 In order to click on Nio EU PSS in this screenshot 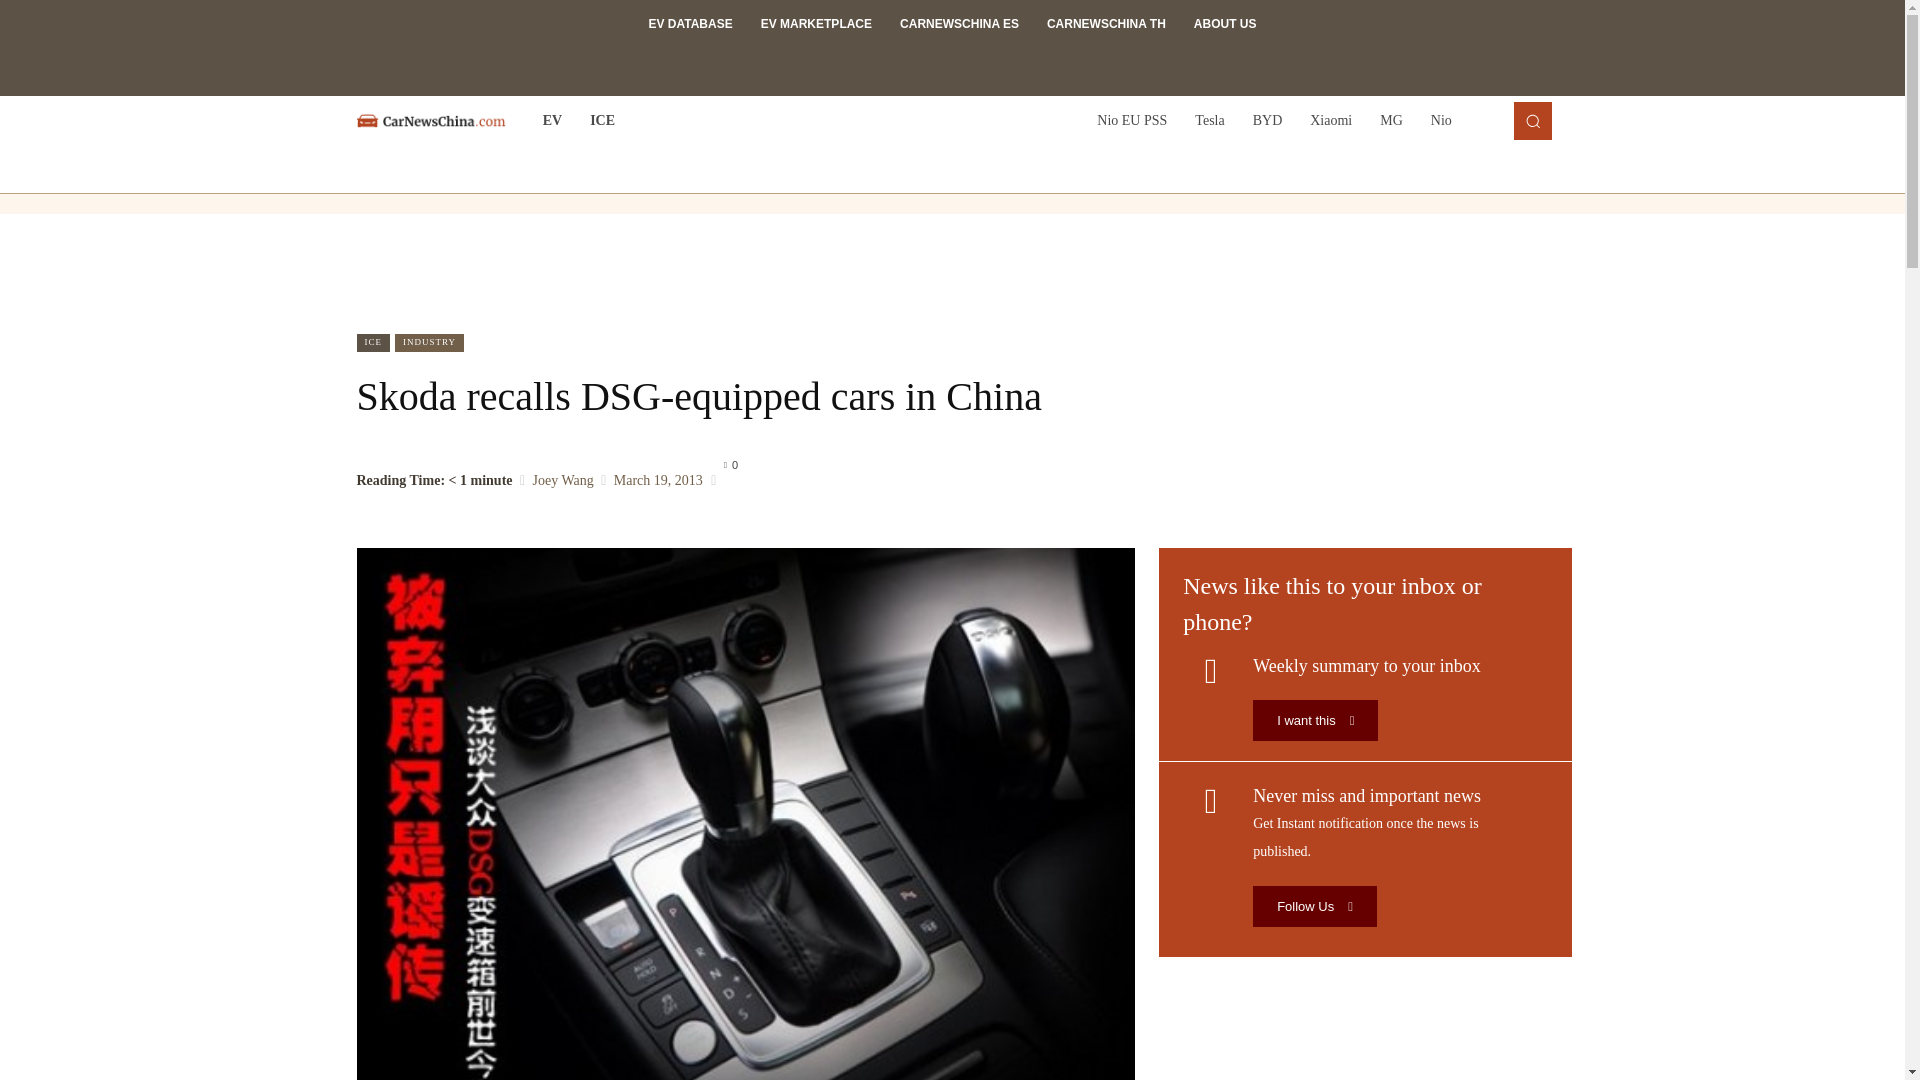, I will do `click(1131, 120)`.